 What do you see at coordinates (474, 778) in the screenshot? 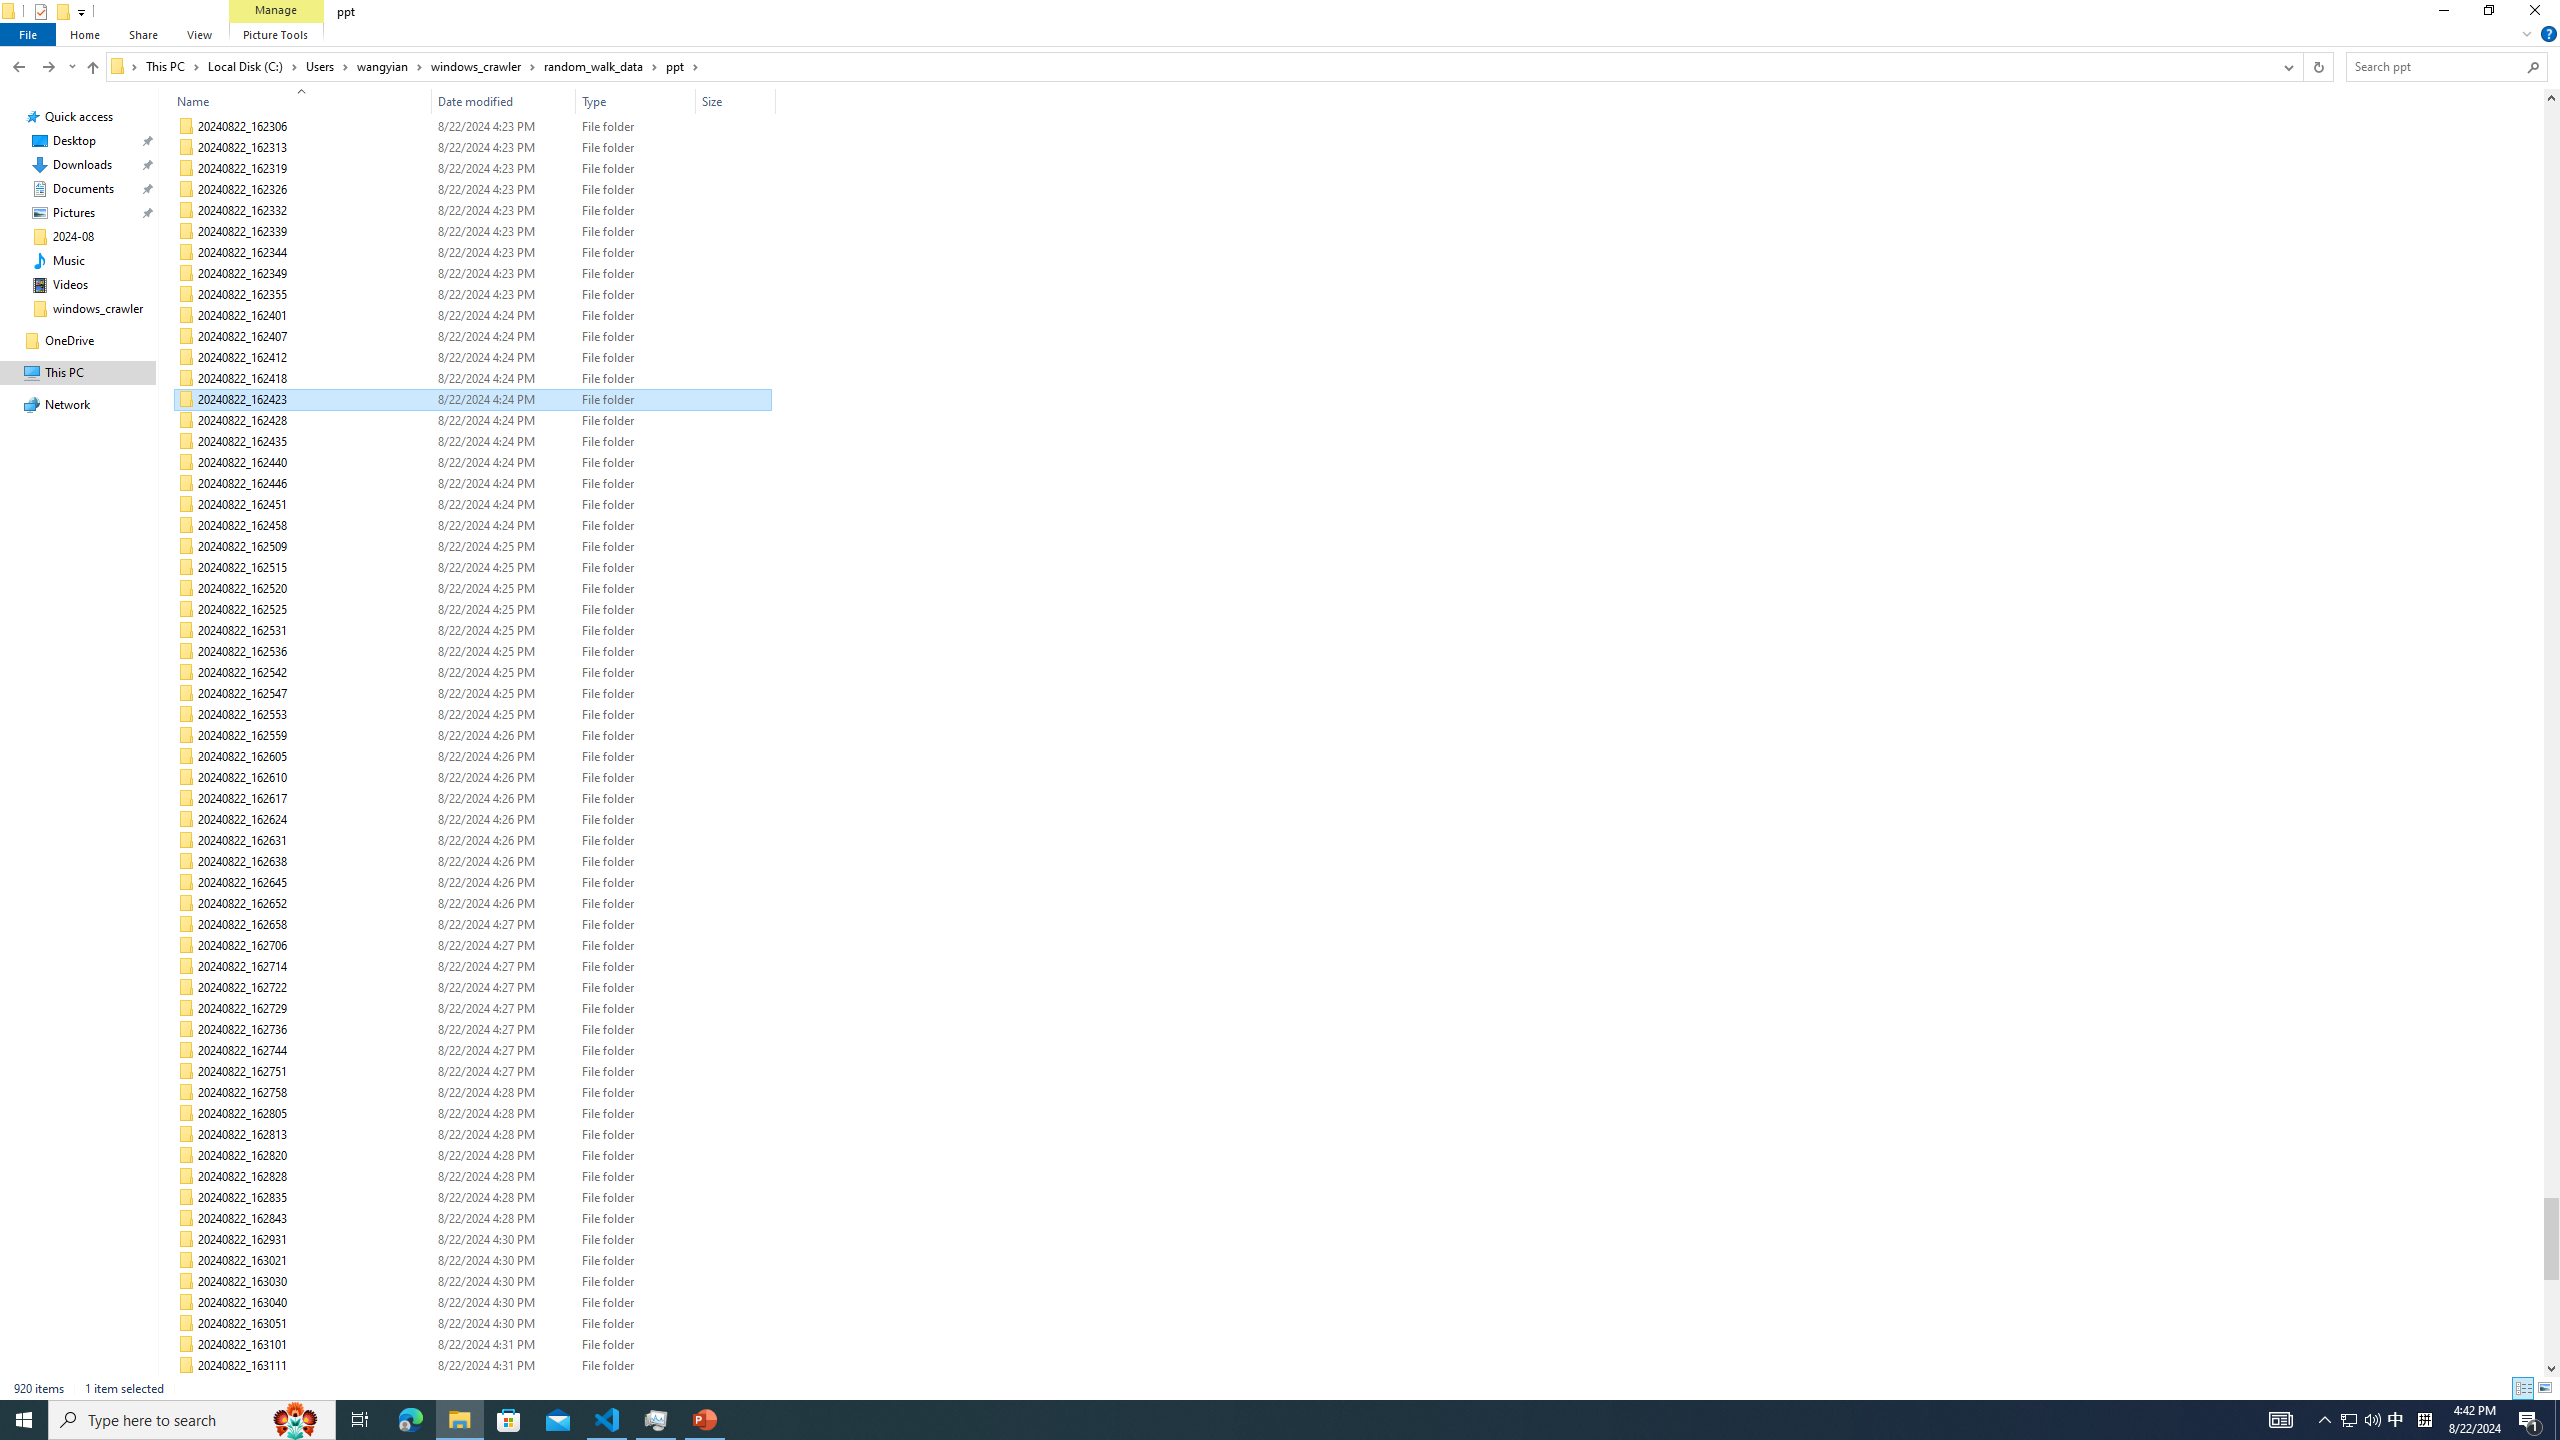
I see `20240822_162610` at bounding box center [474, 778].